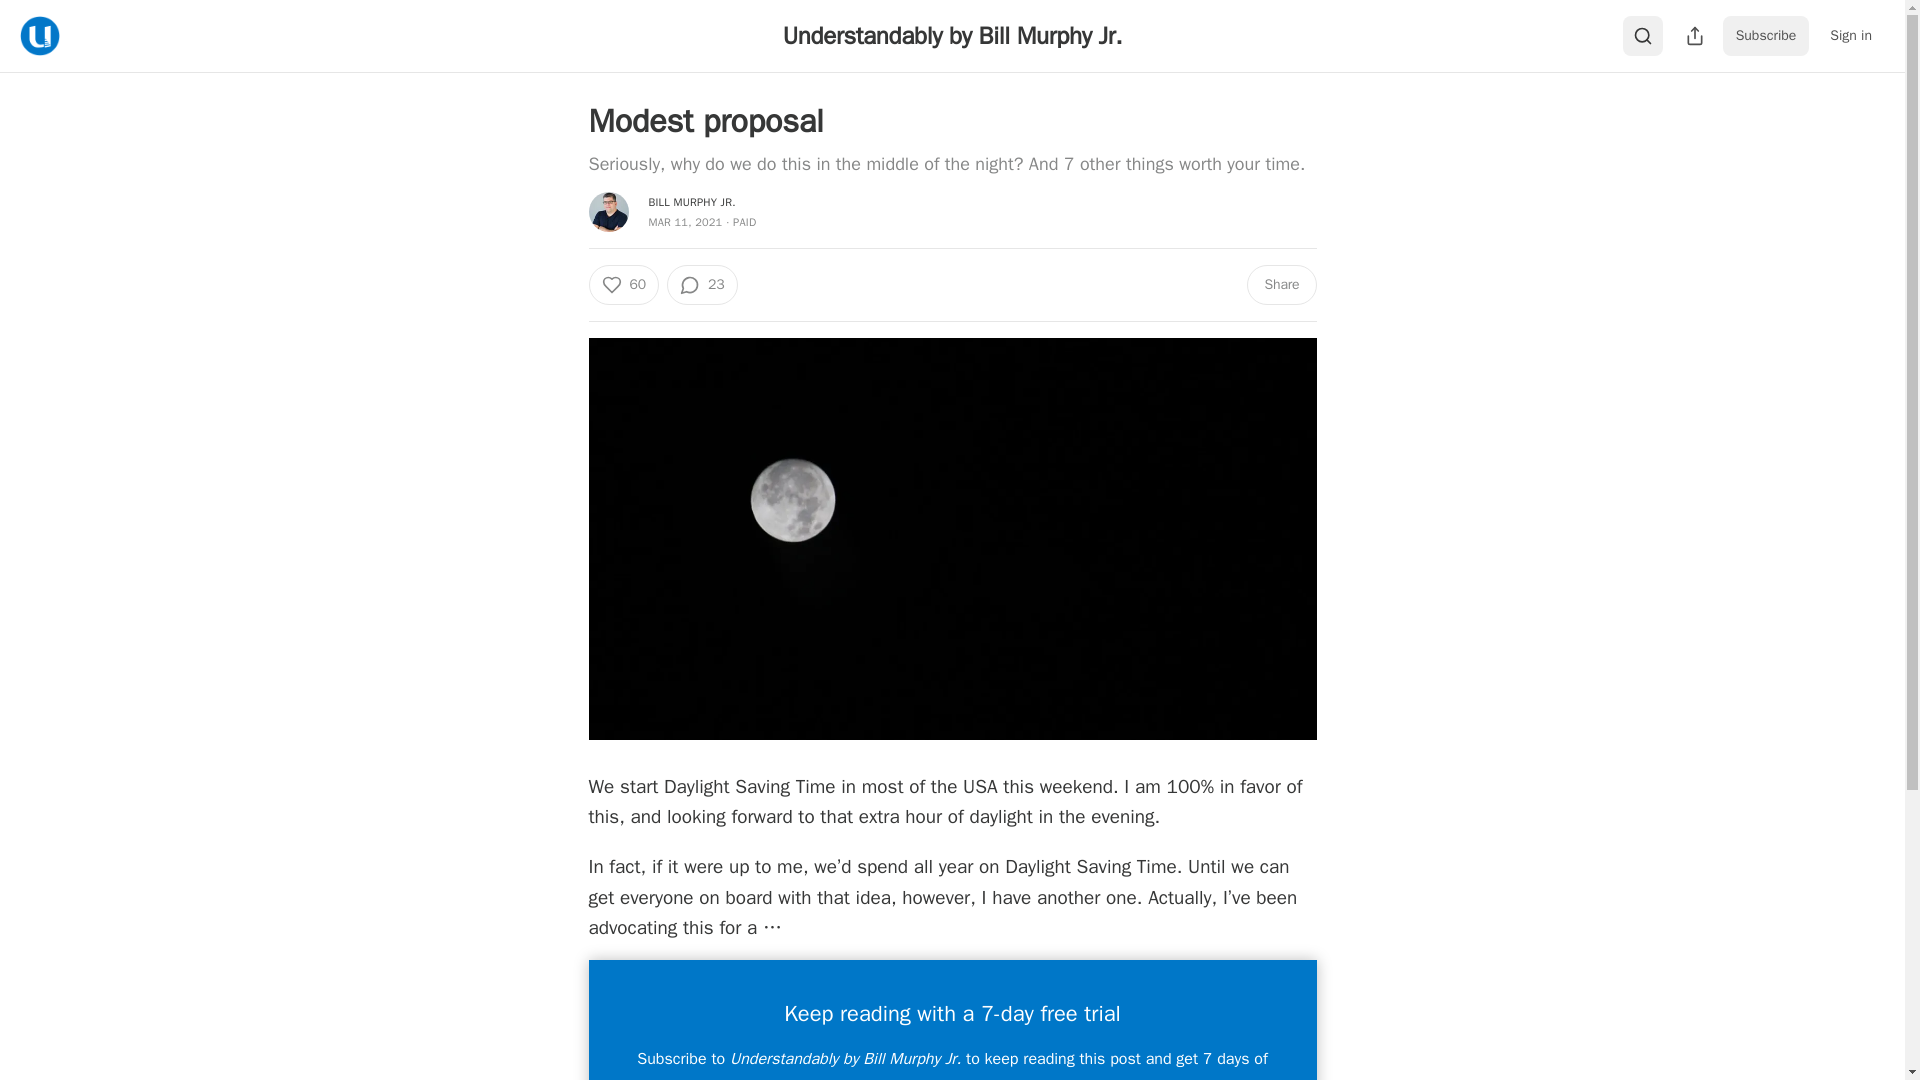 The width and height of the screenshot is (1920, 1080). I want to click on BILL MURPHY JR., so click(692, 202).